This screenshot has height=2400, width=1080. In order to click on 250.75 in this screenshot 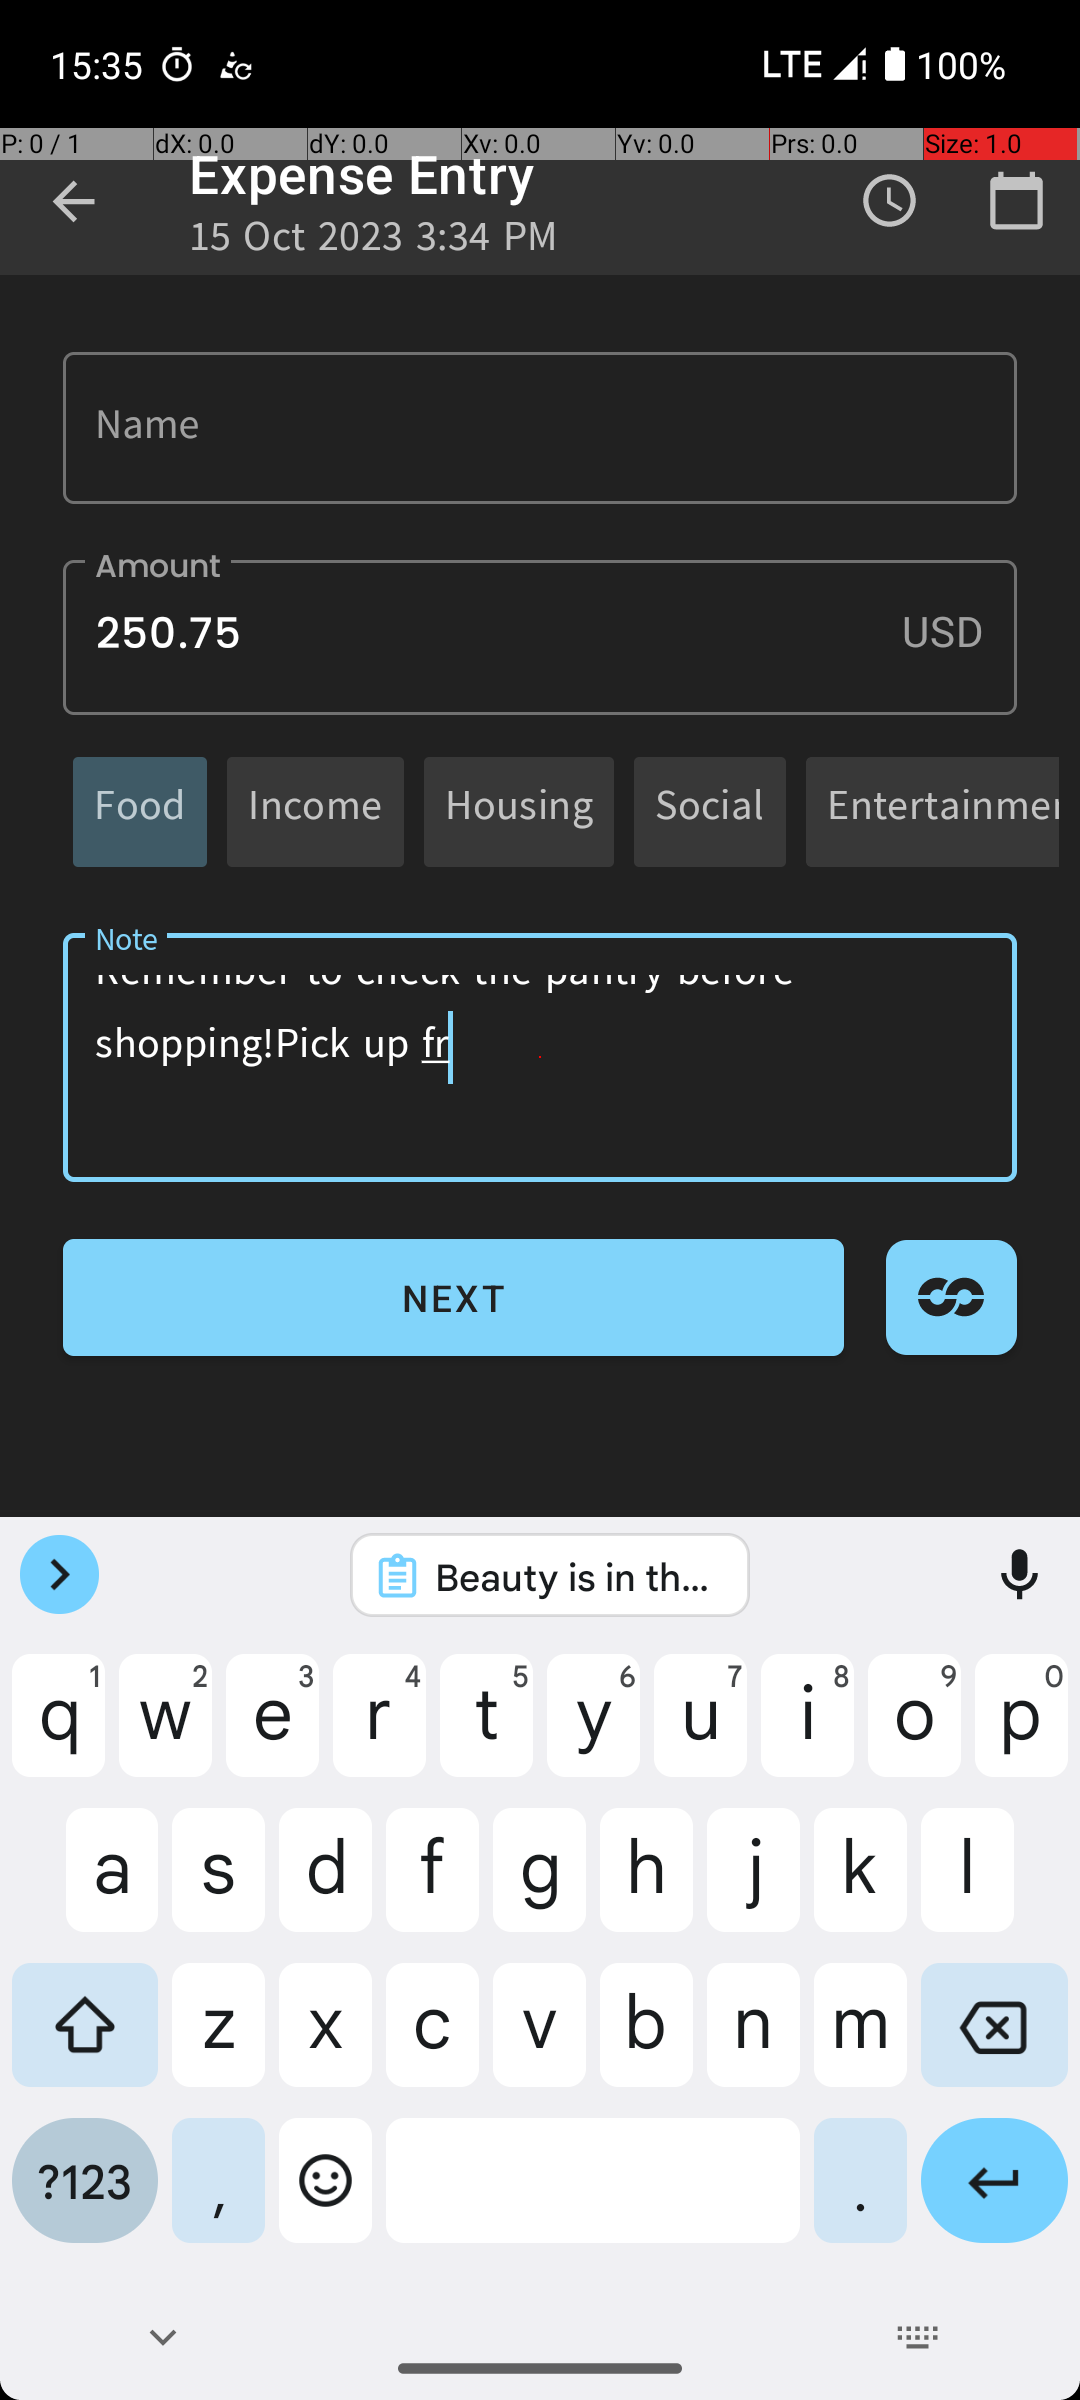, I will do `click(540, 638)`.